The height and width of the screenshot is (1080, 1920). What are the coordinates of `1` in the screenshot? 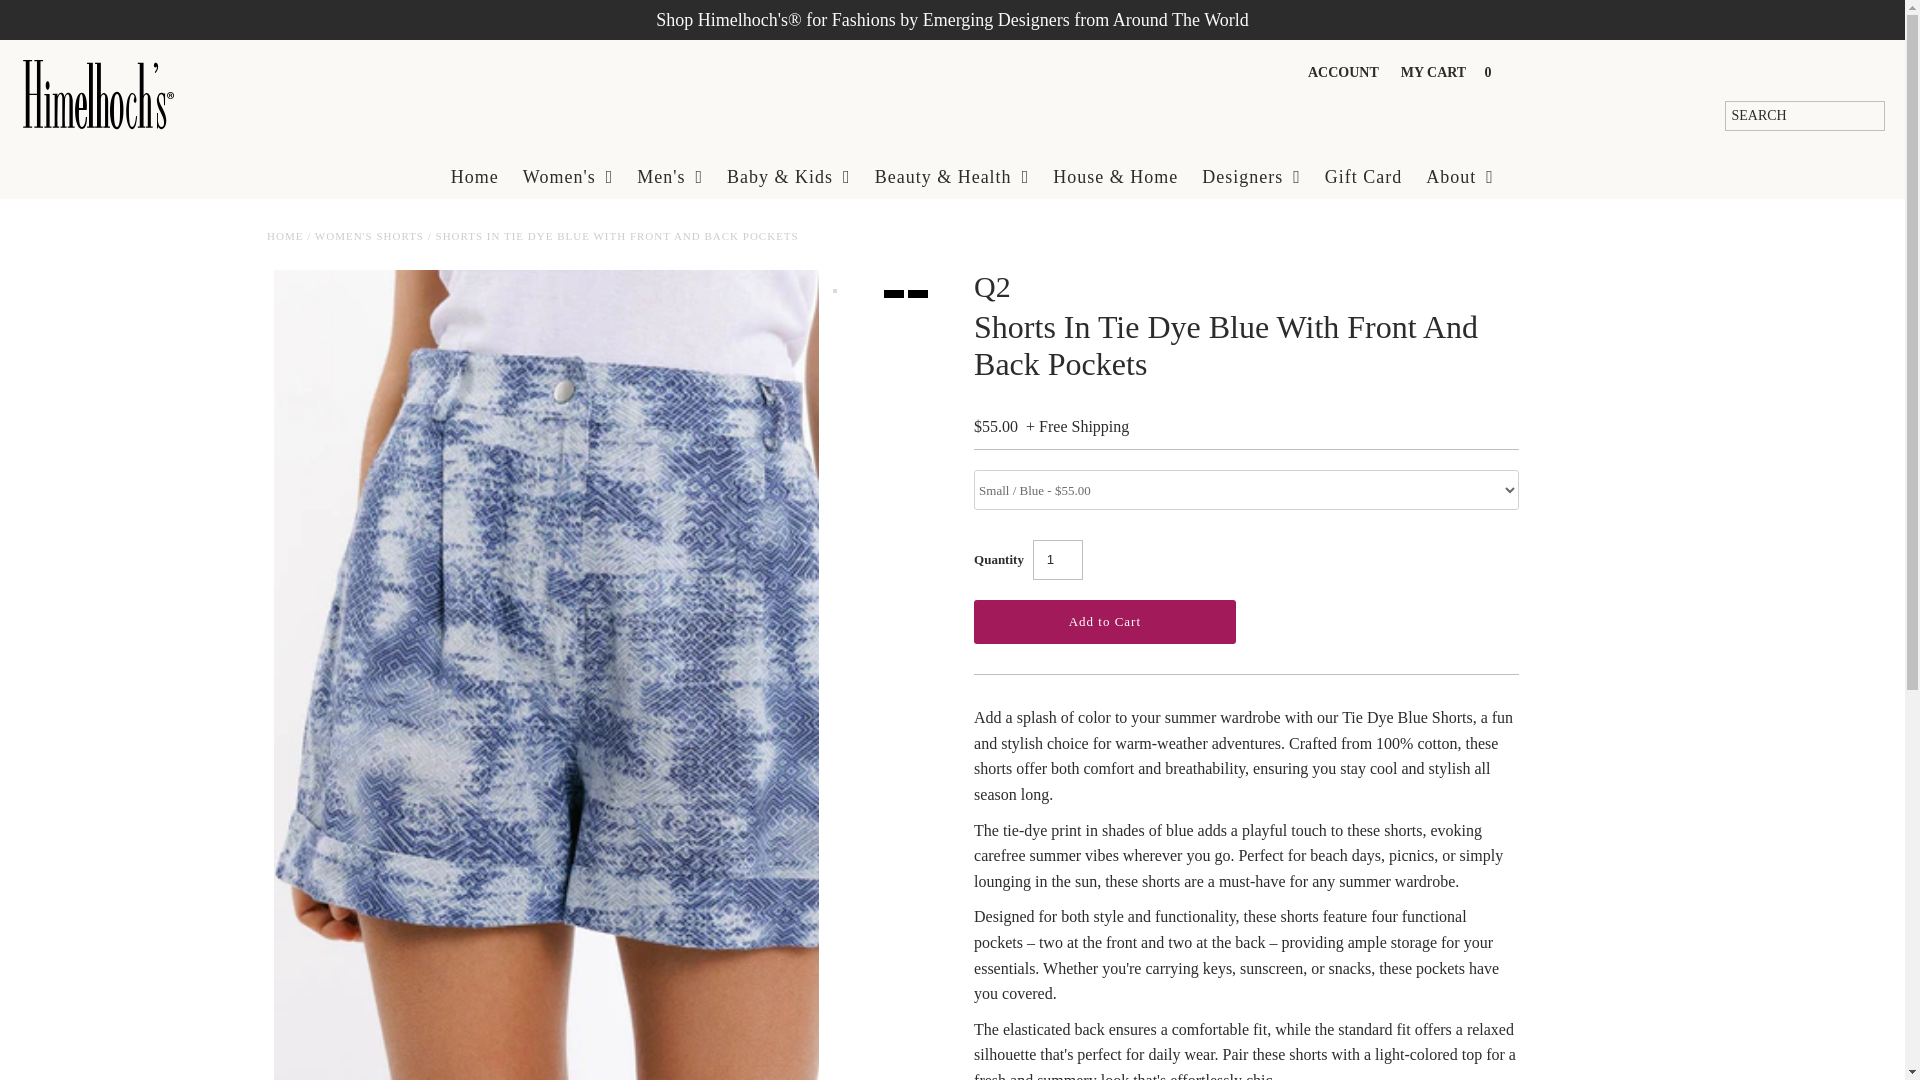 It's located at (1057, 560).